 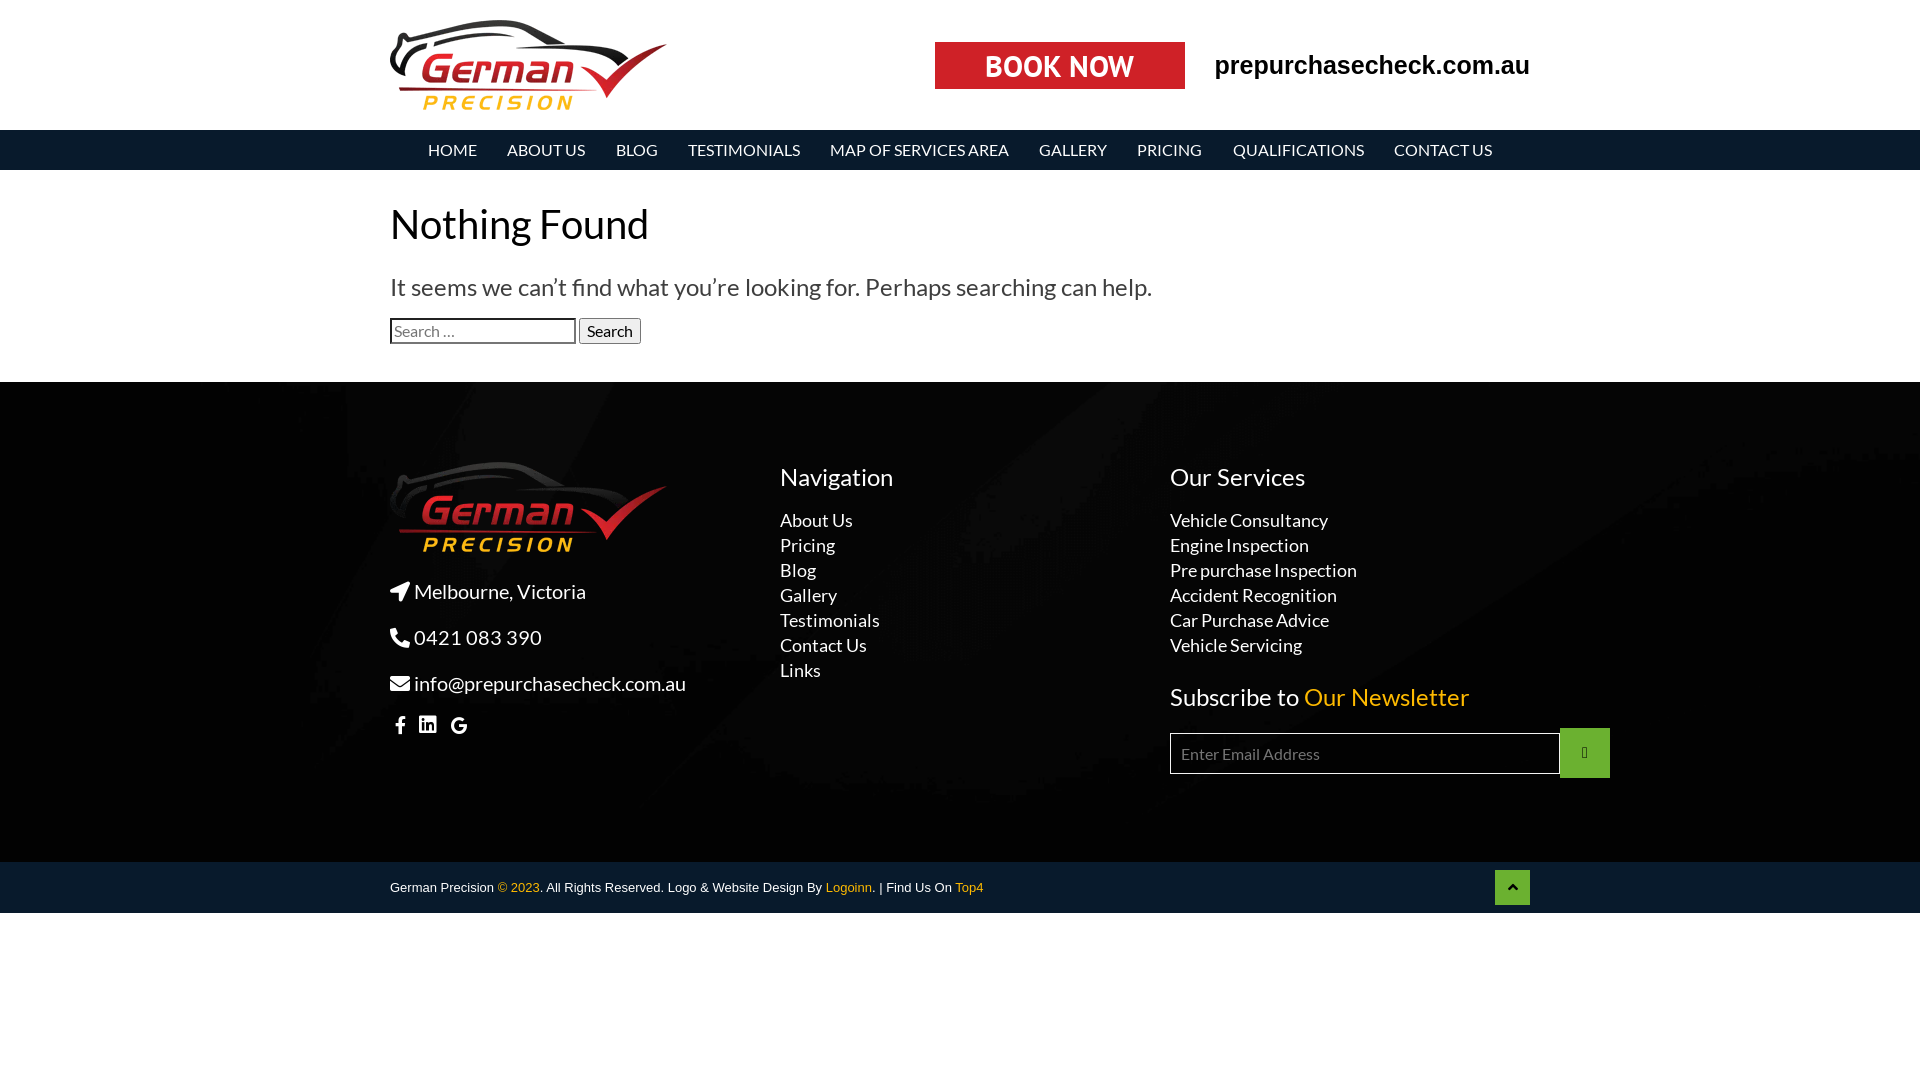 What do you see at coordinates (1264, 570) in the screenshot?
I see `Pre purchase Inspection` at bounding box center [1264, 570].